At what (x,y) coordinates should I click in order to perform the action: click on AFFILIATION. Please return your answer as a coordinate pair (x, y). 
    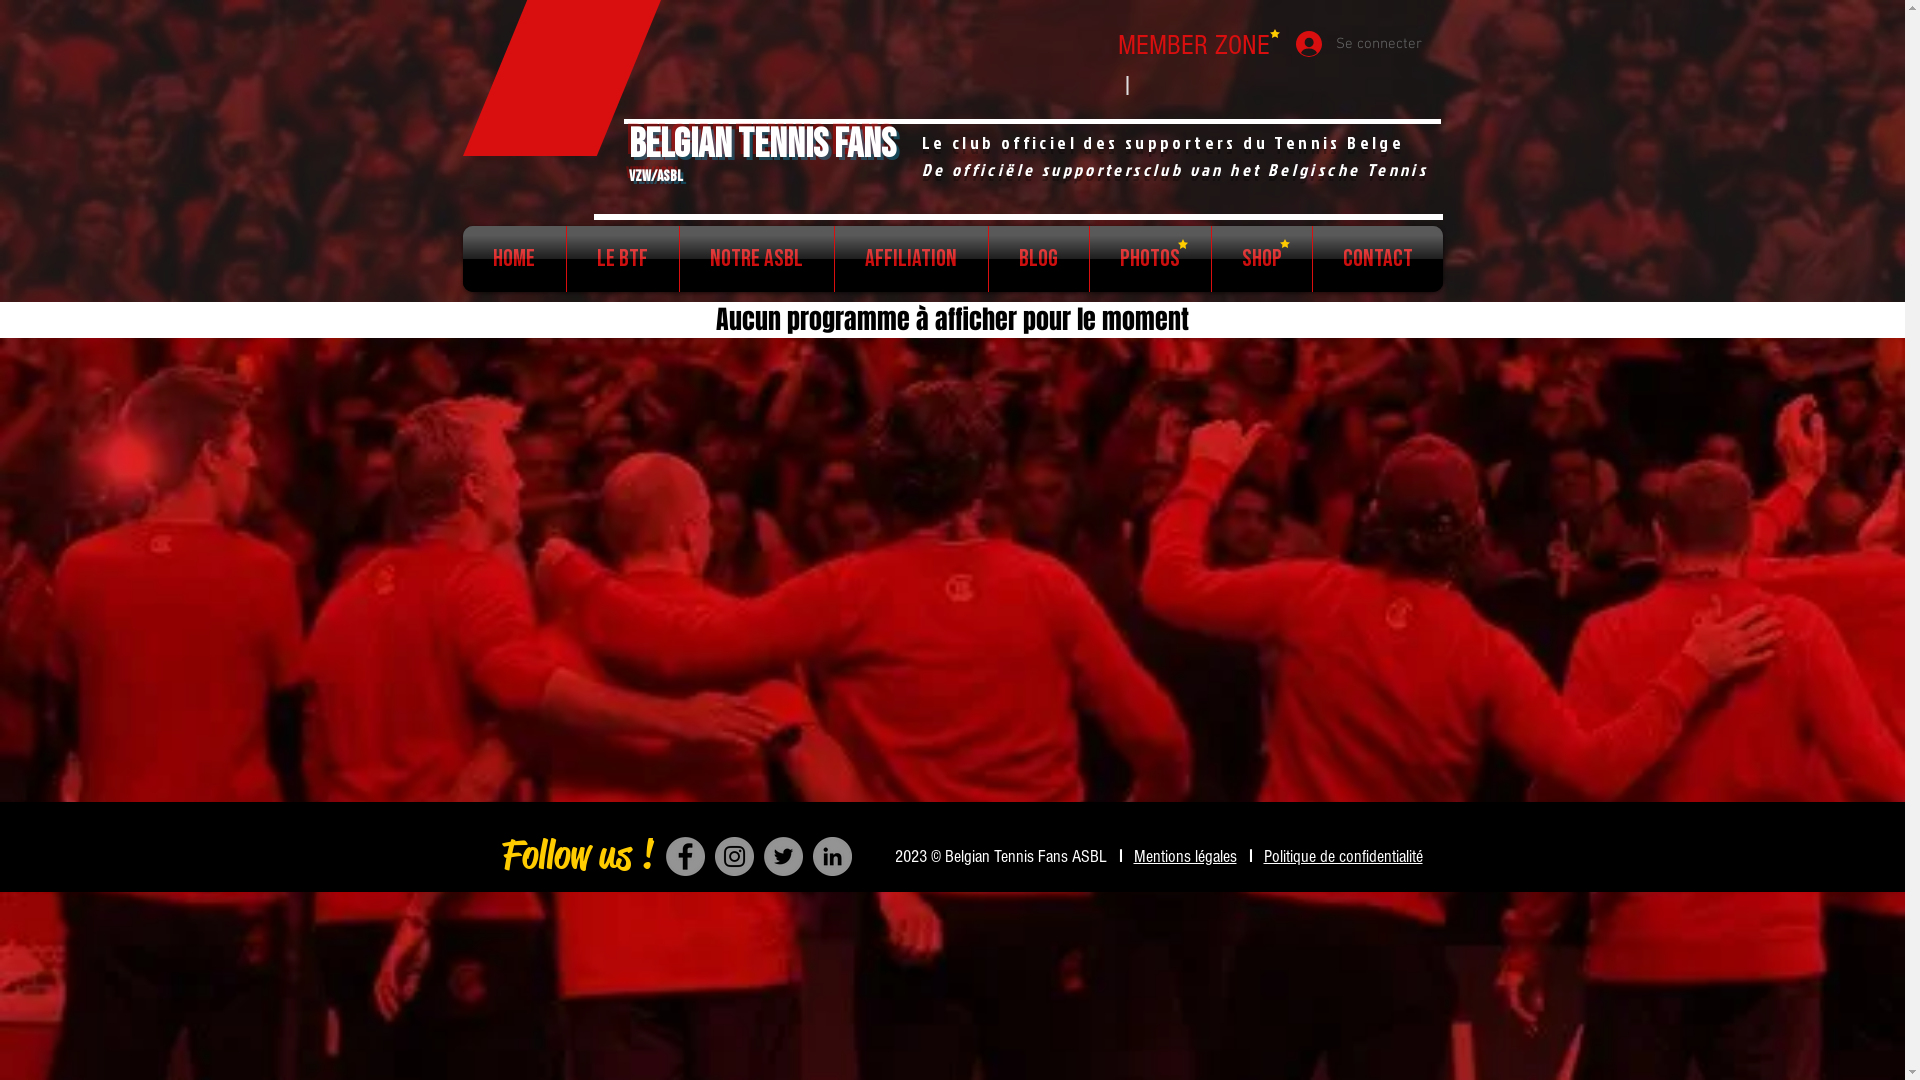
    Looking at the image, I should click on (910, 259).